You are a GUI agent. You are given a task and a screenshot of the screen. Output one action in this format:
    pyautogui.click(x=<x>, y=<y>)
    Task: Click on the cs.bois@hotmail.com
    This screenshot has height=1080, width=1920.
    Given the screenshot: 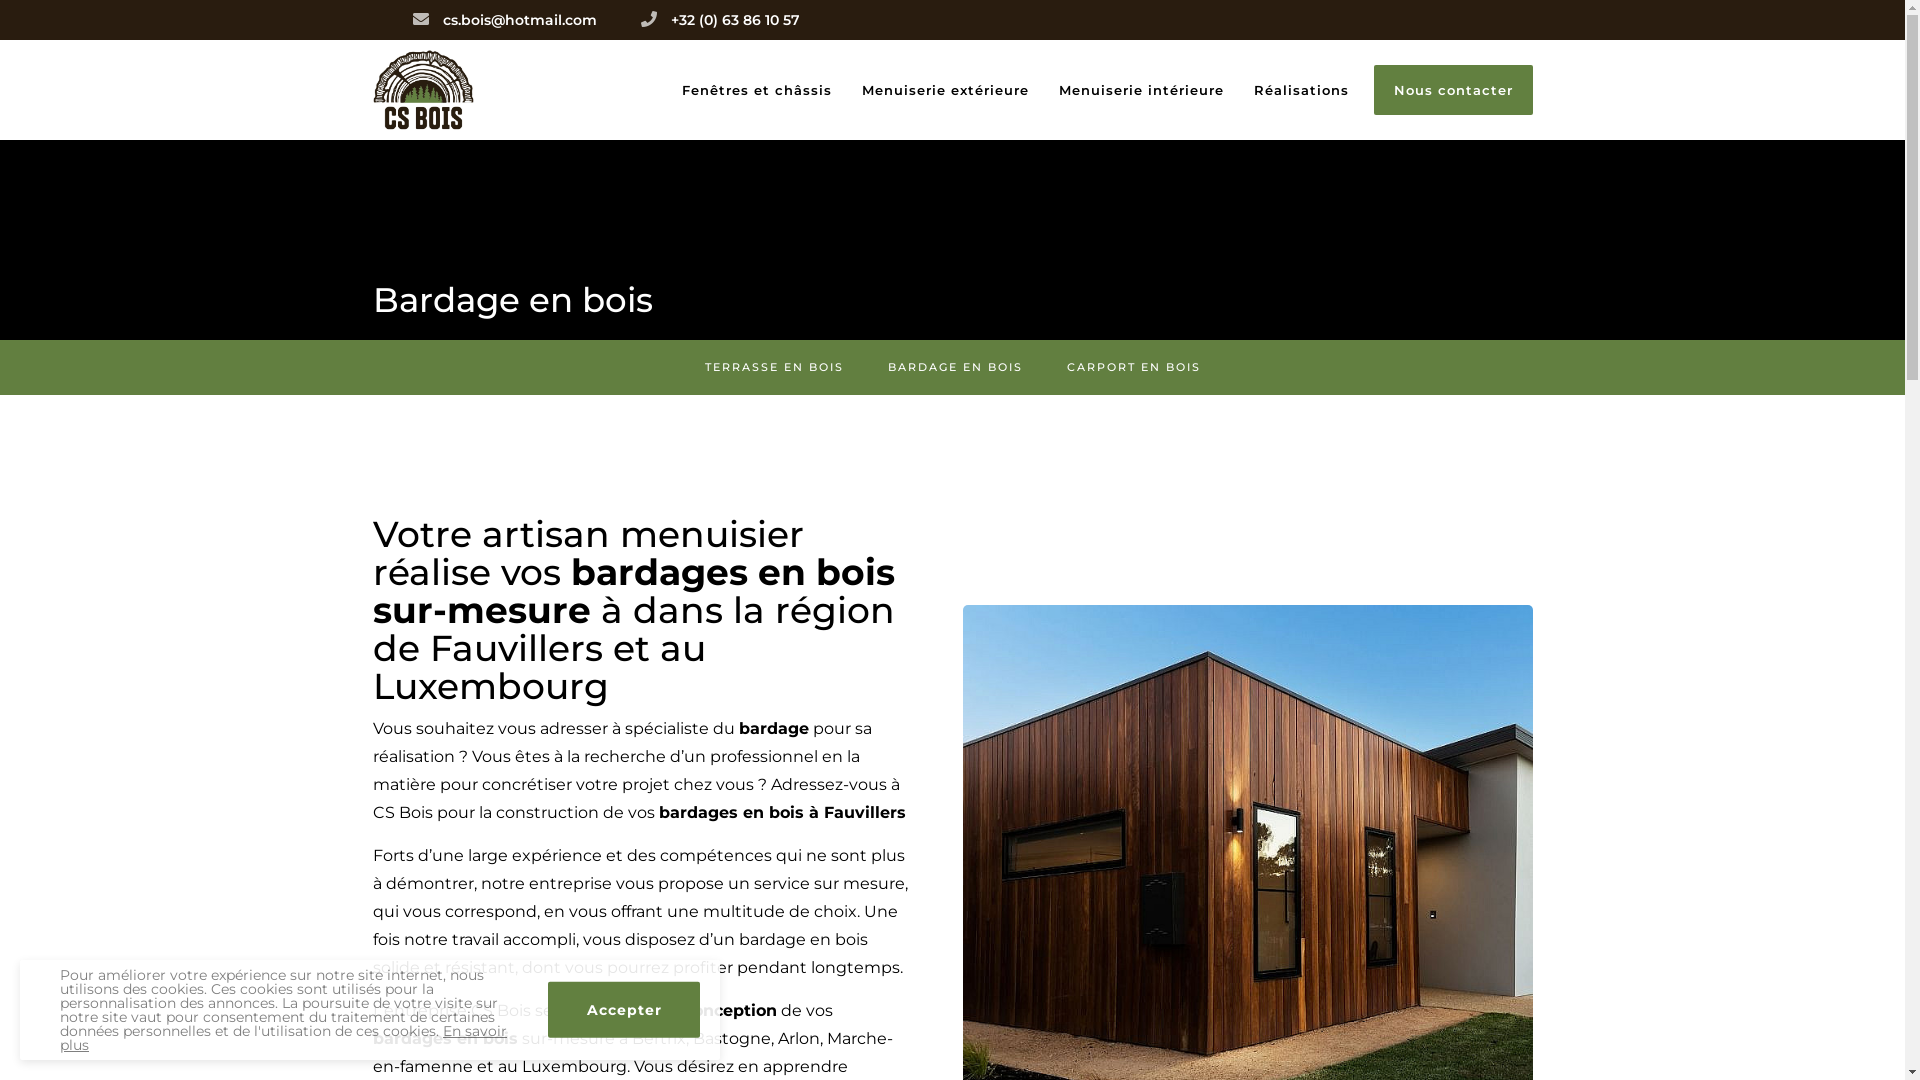 What is the action you would take?
    pyautogui.click(x=519, y=20)
    